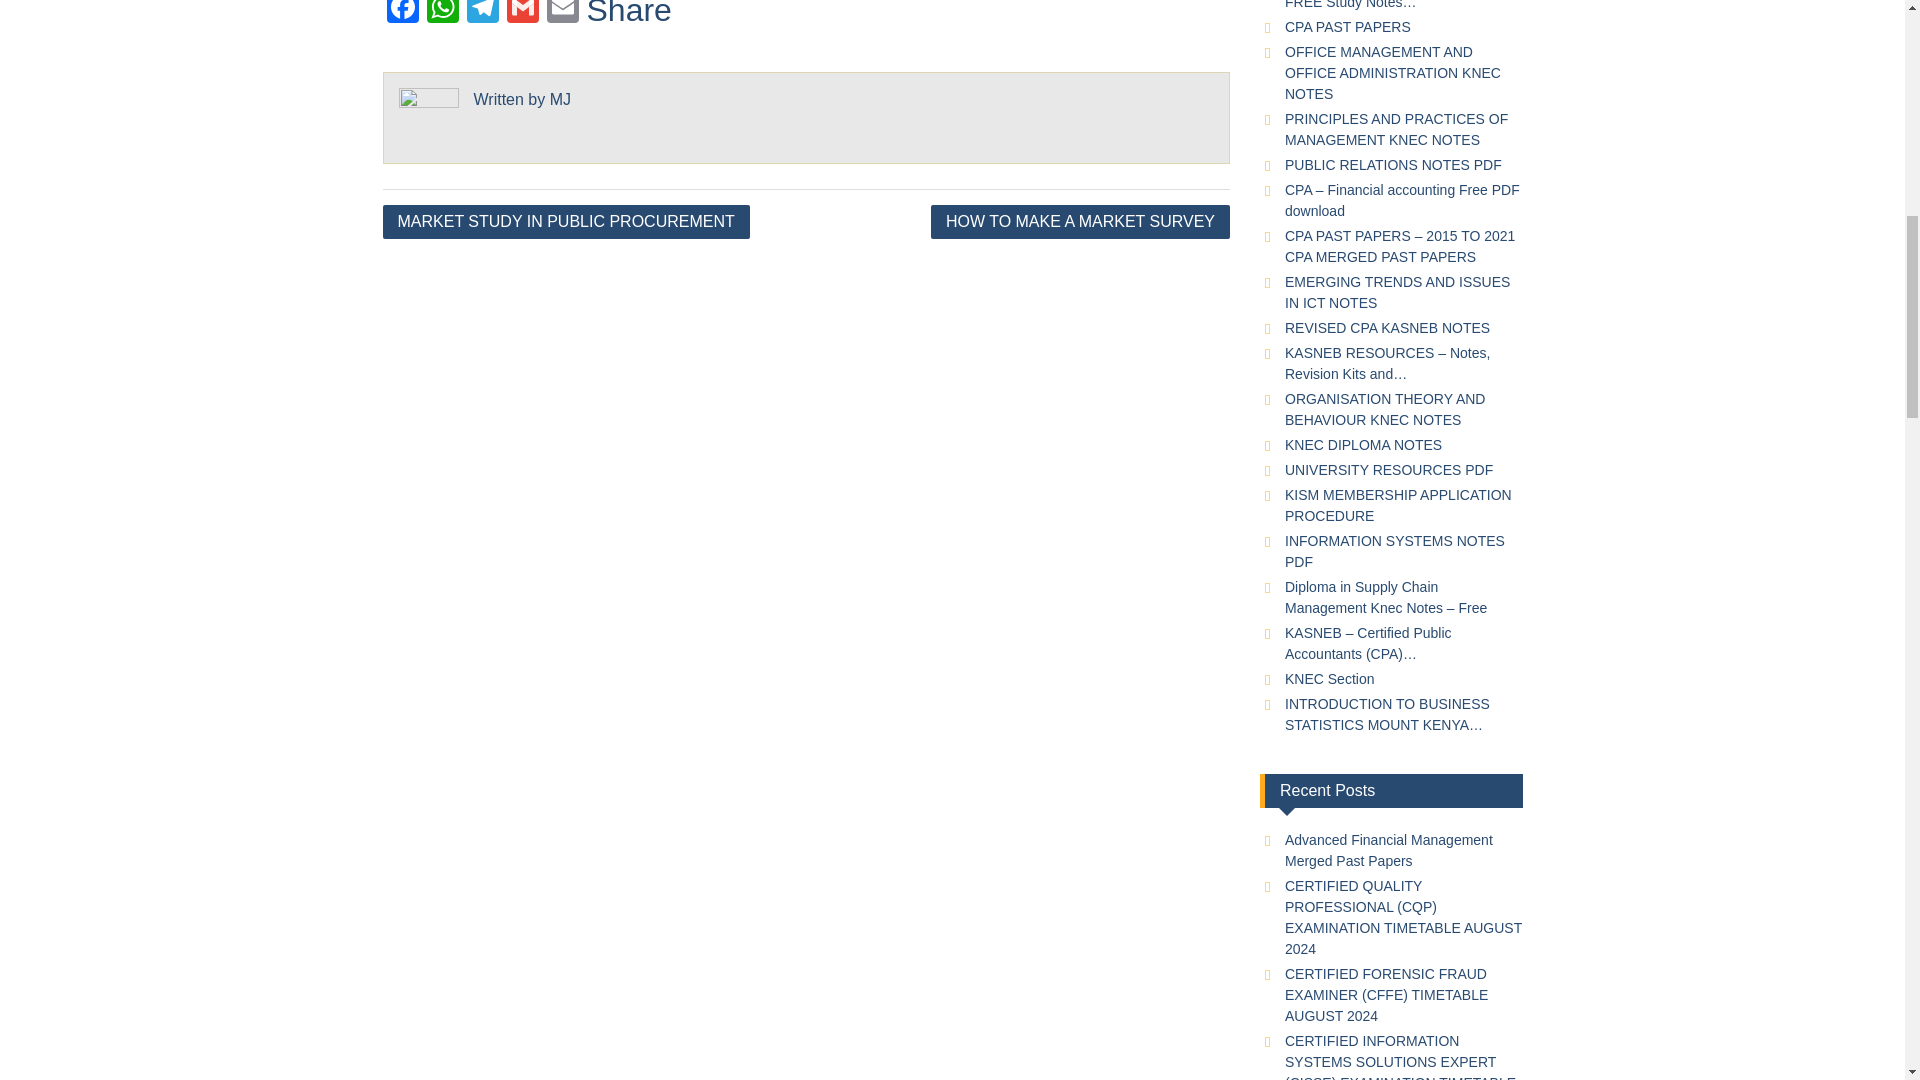 This screenshot has height=1080, width=1920. I want to click on Facebook, so click(402, 14).